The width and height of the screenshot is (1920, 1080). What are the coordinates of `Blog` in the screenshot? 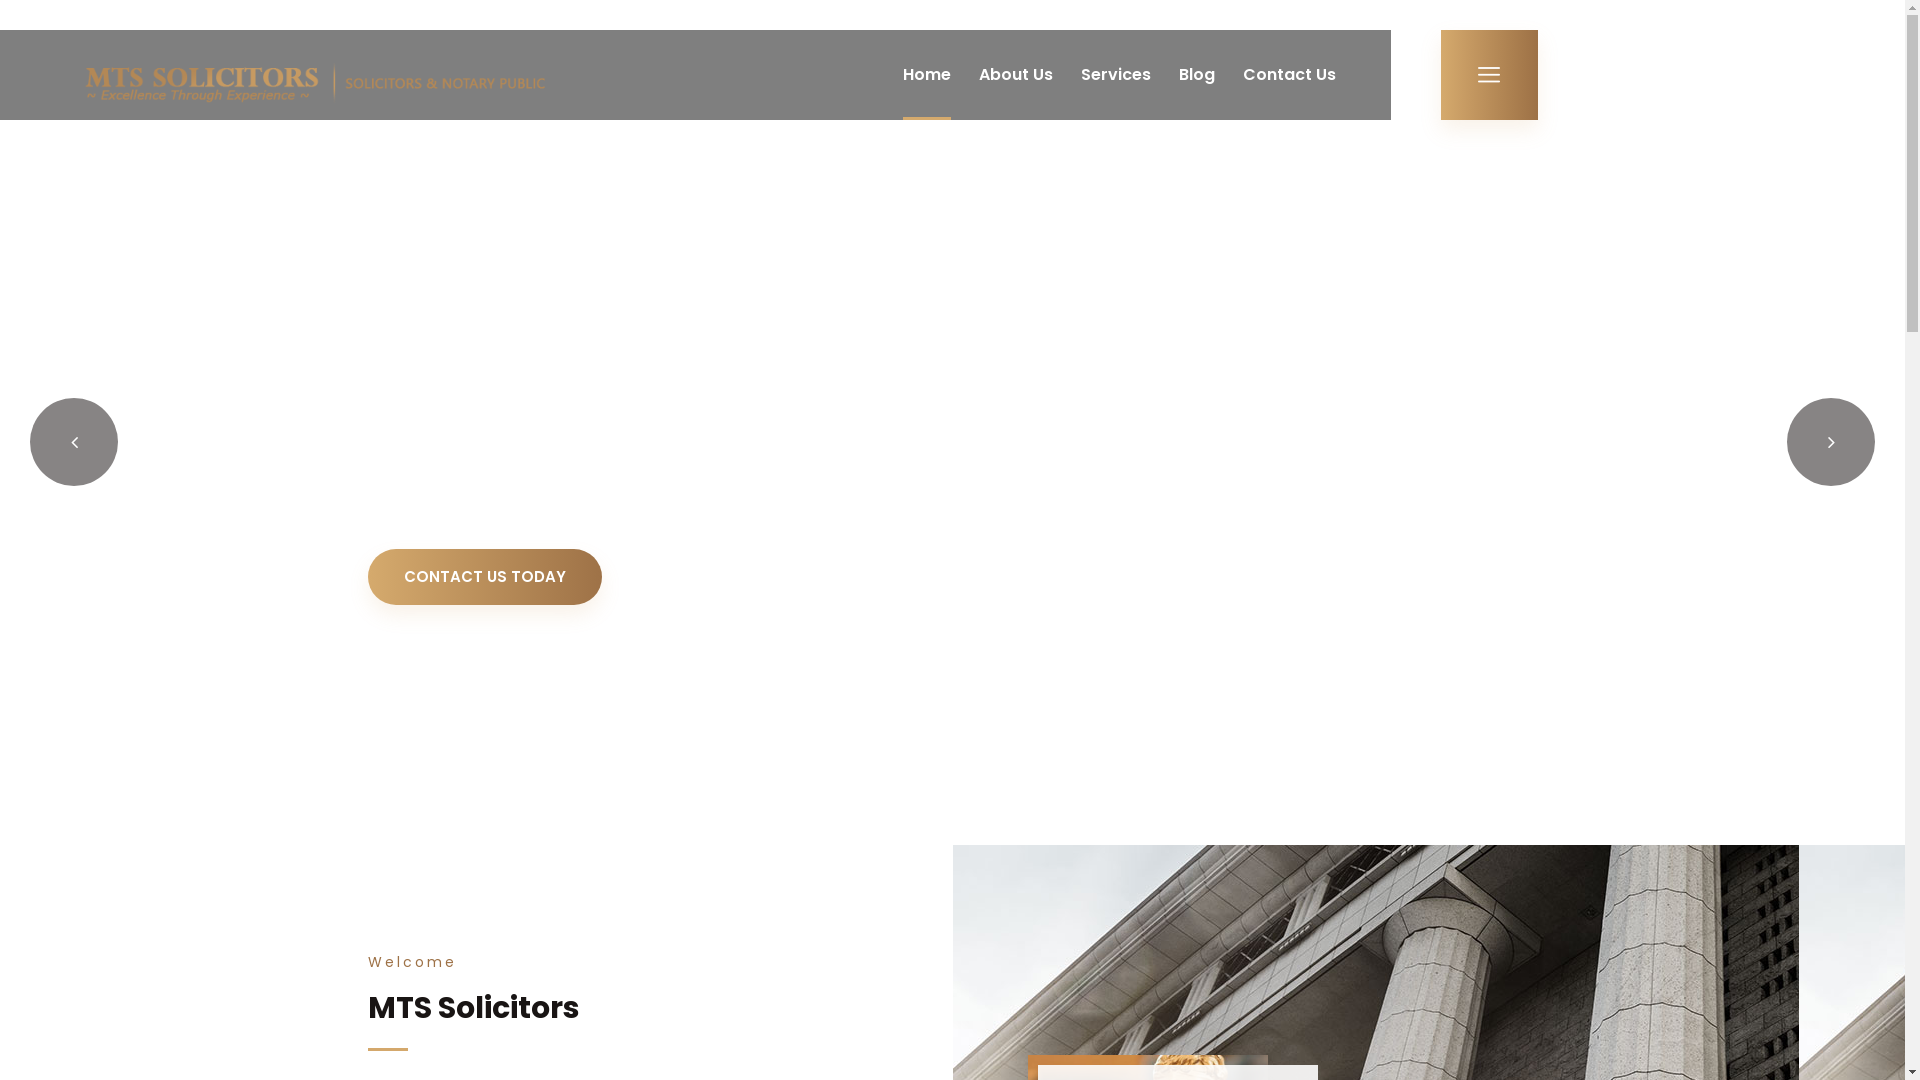 It's located at (1196, 75).